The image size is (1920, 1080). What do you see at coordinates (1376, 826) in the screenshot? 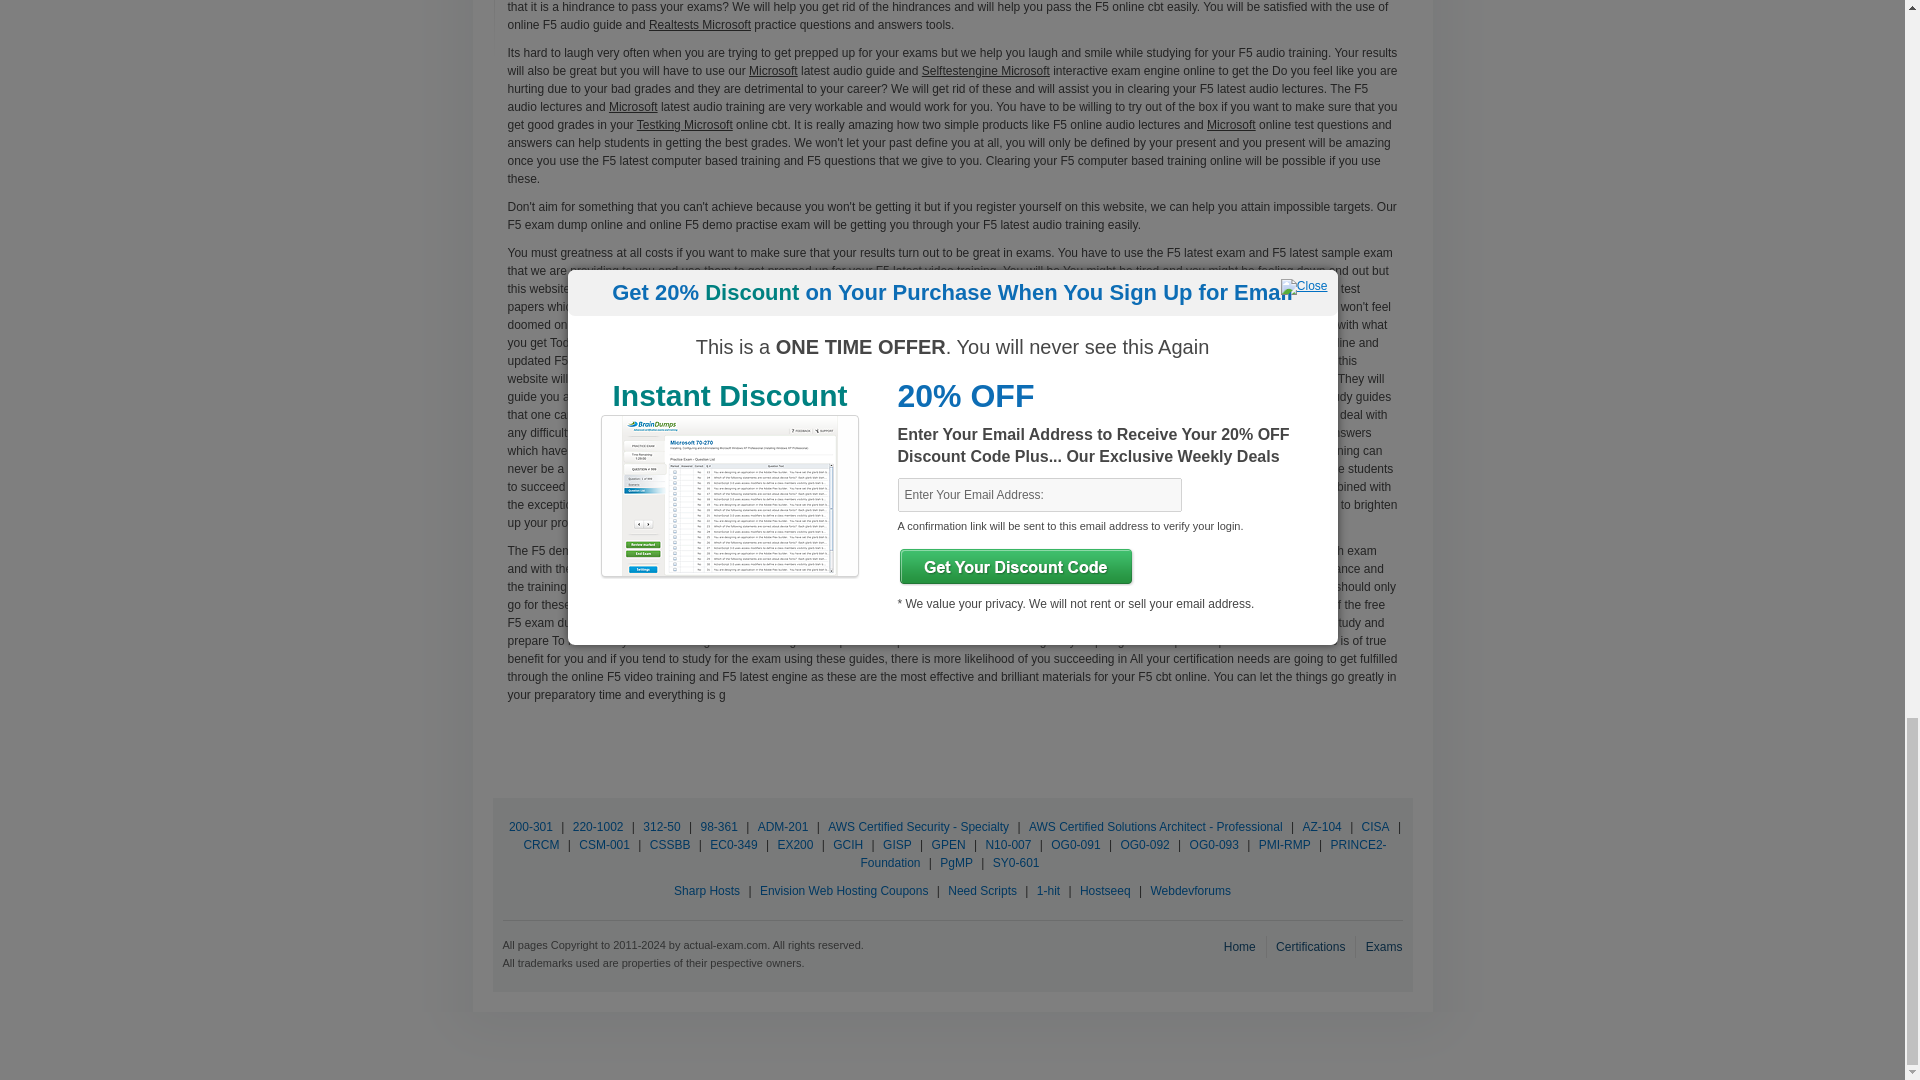
I see `CISA` at bounding box center [1376, 826].